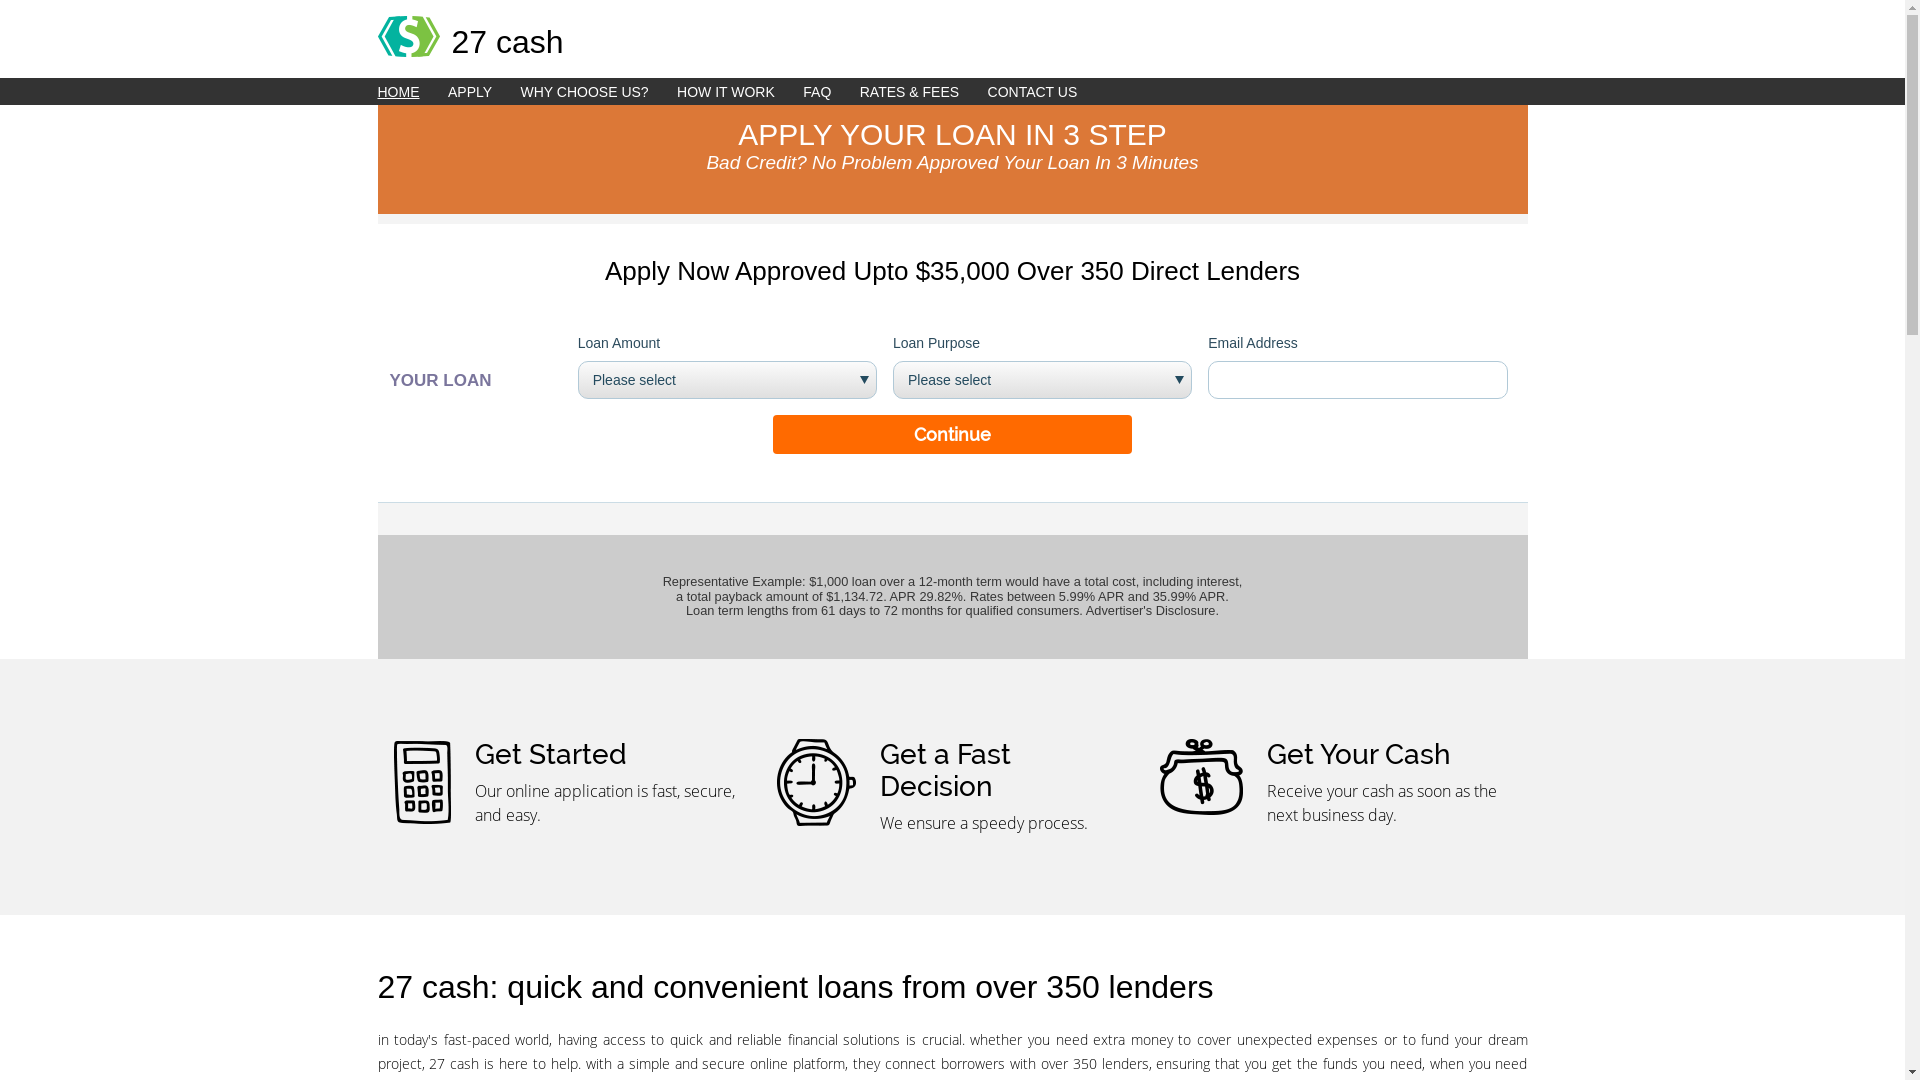 The image size is (1920, 1080). What do you see at coordinates (829, 92) in the screenshot?
I see `FAQ` at bounding box center [829, 92].